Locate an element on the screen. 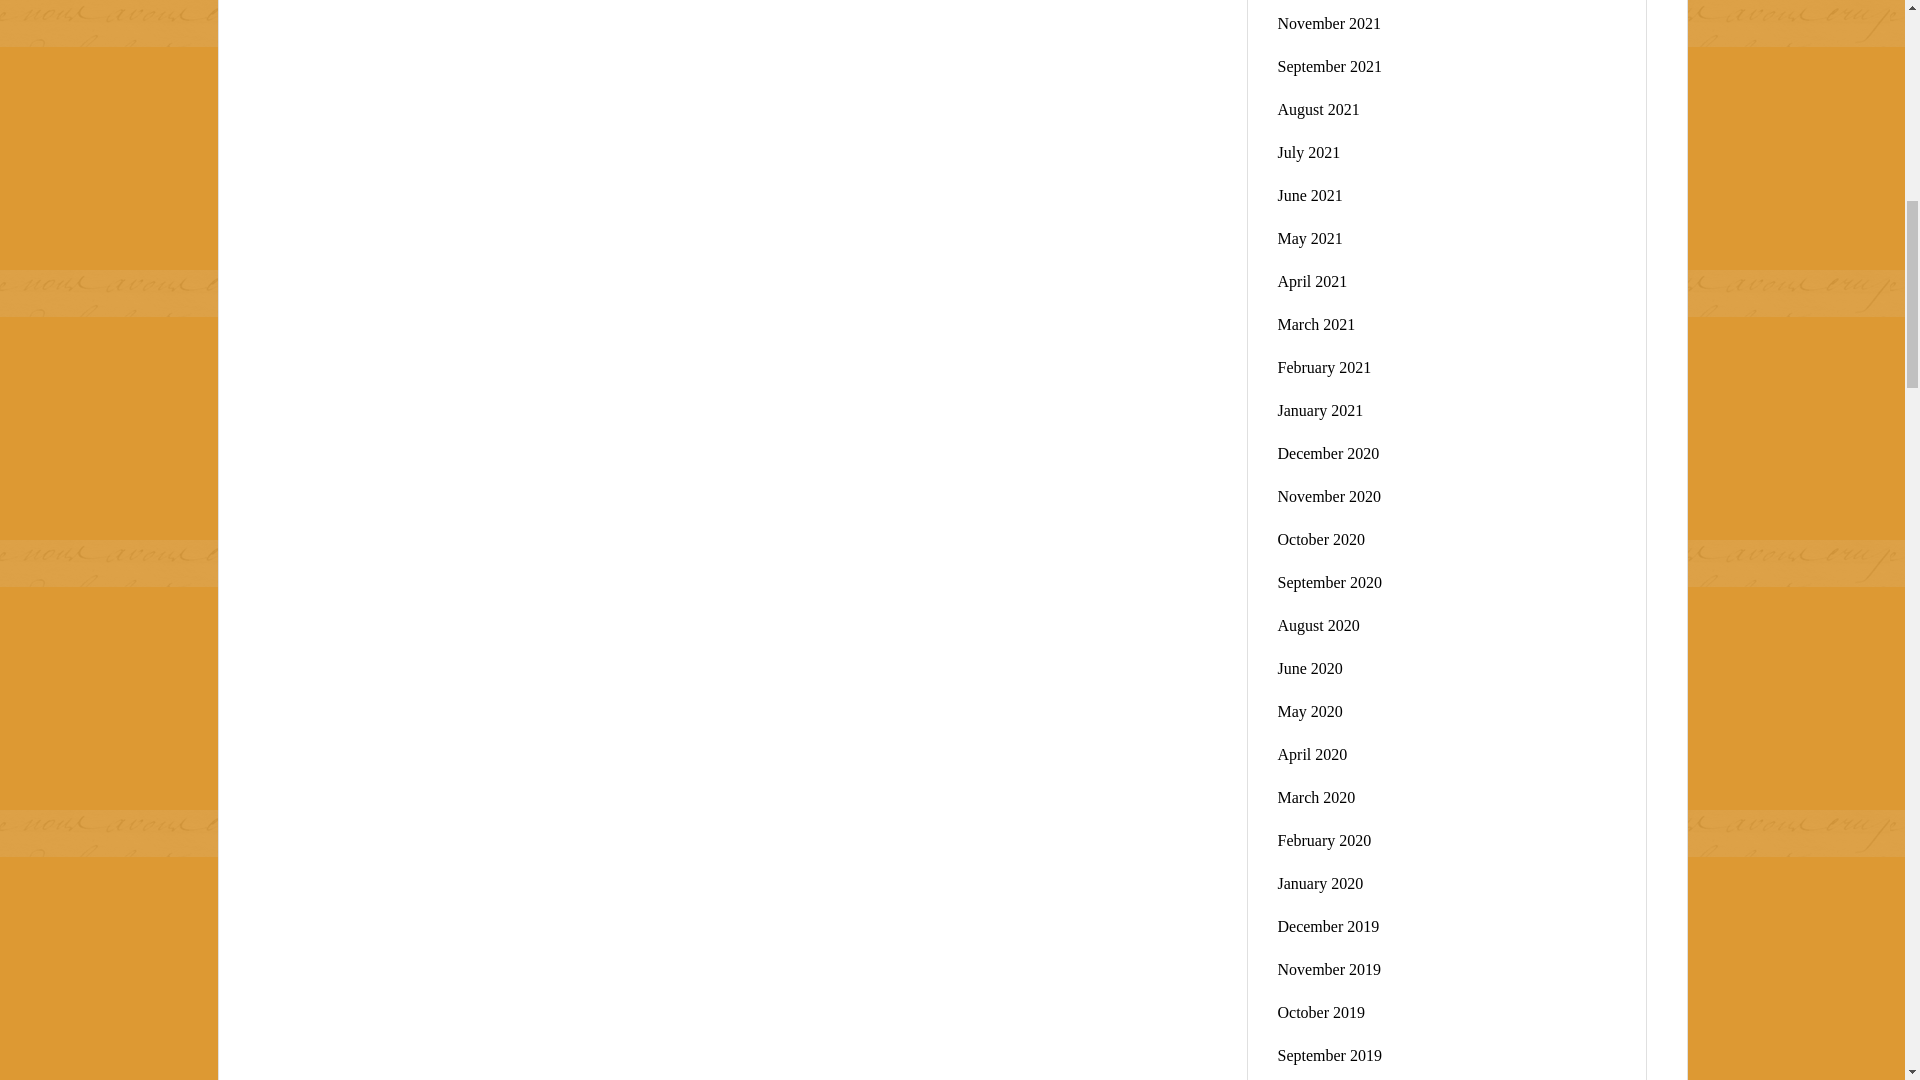 Image resolution: width=1920 pixels, height=1080 pixels. May 2020 is located at coordinates (1310, 712).